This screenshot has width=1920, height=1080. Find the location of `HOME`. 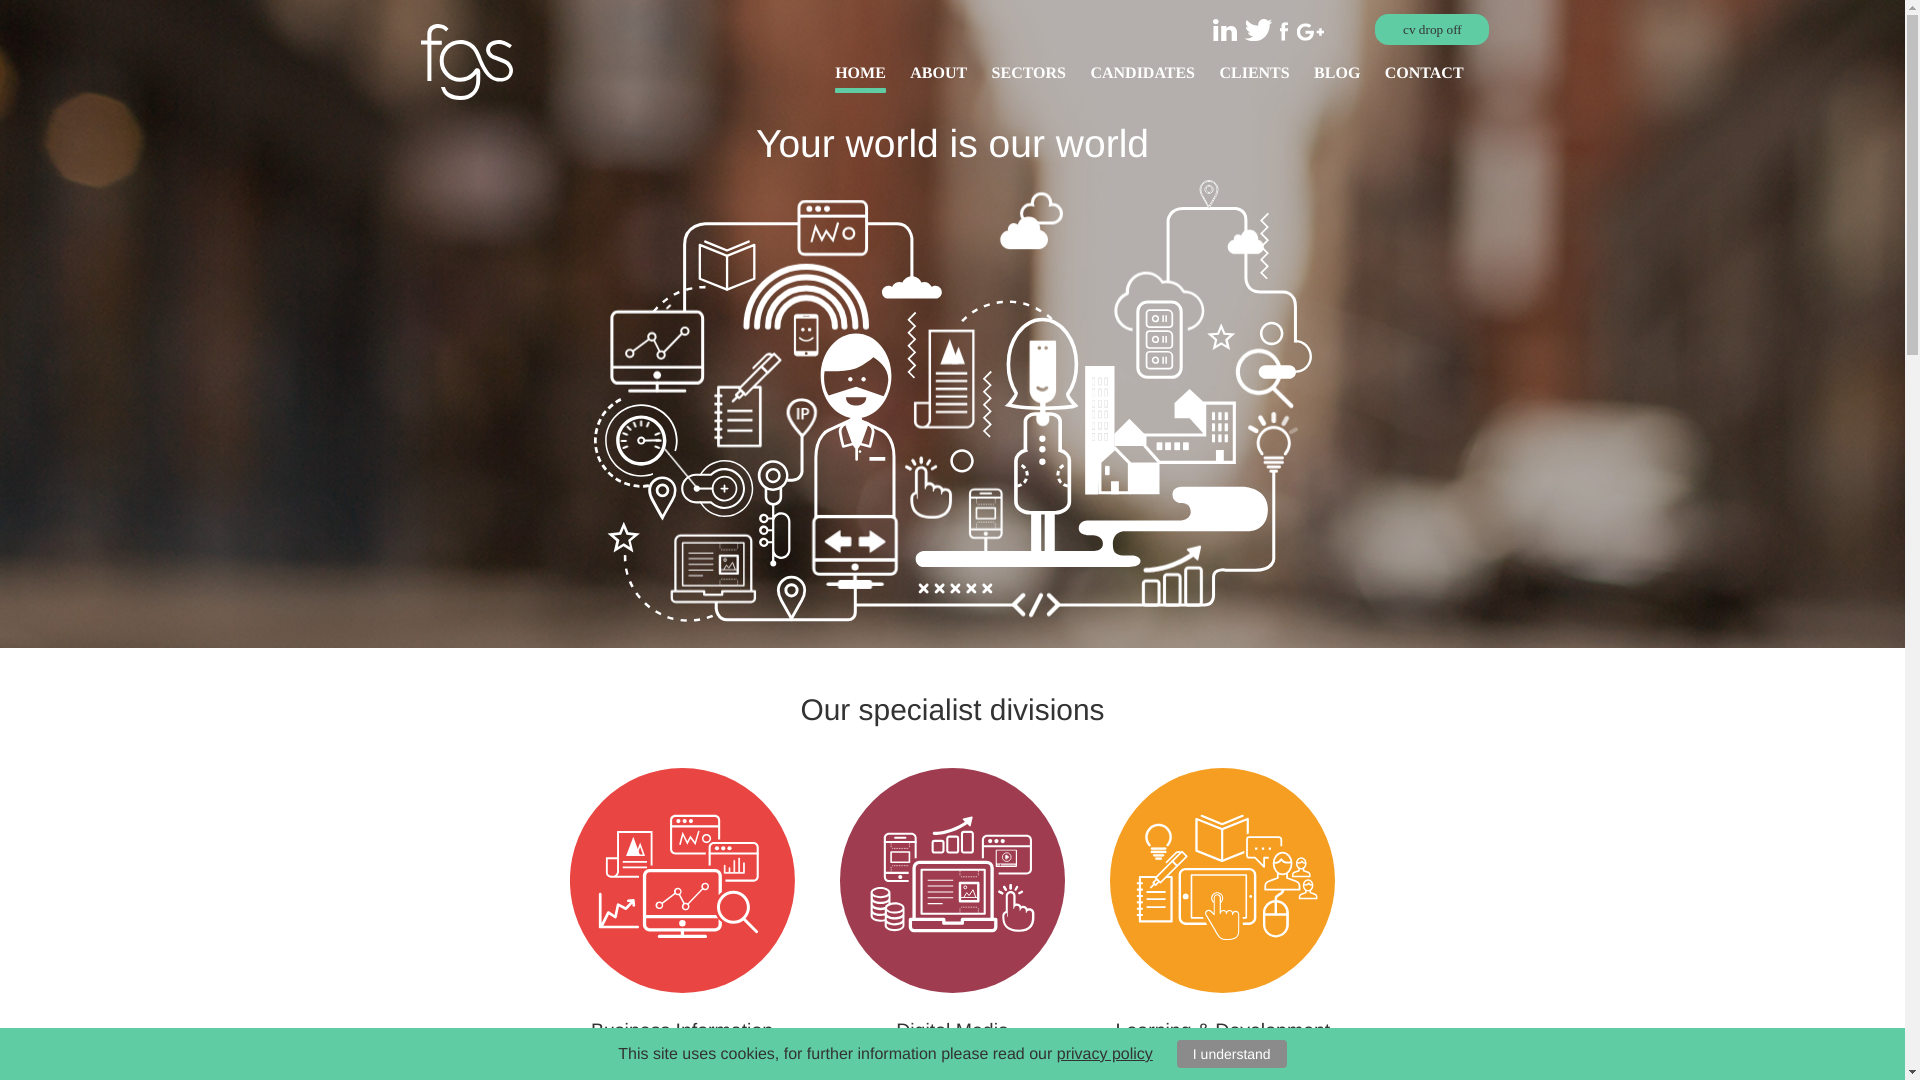

HOME is located at coordinates (860, 78).